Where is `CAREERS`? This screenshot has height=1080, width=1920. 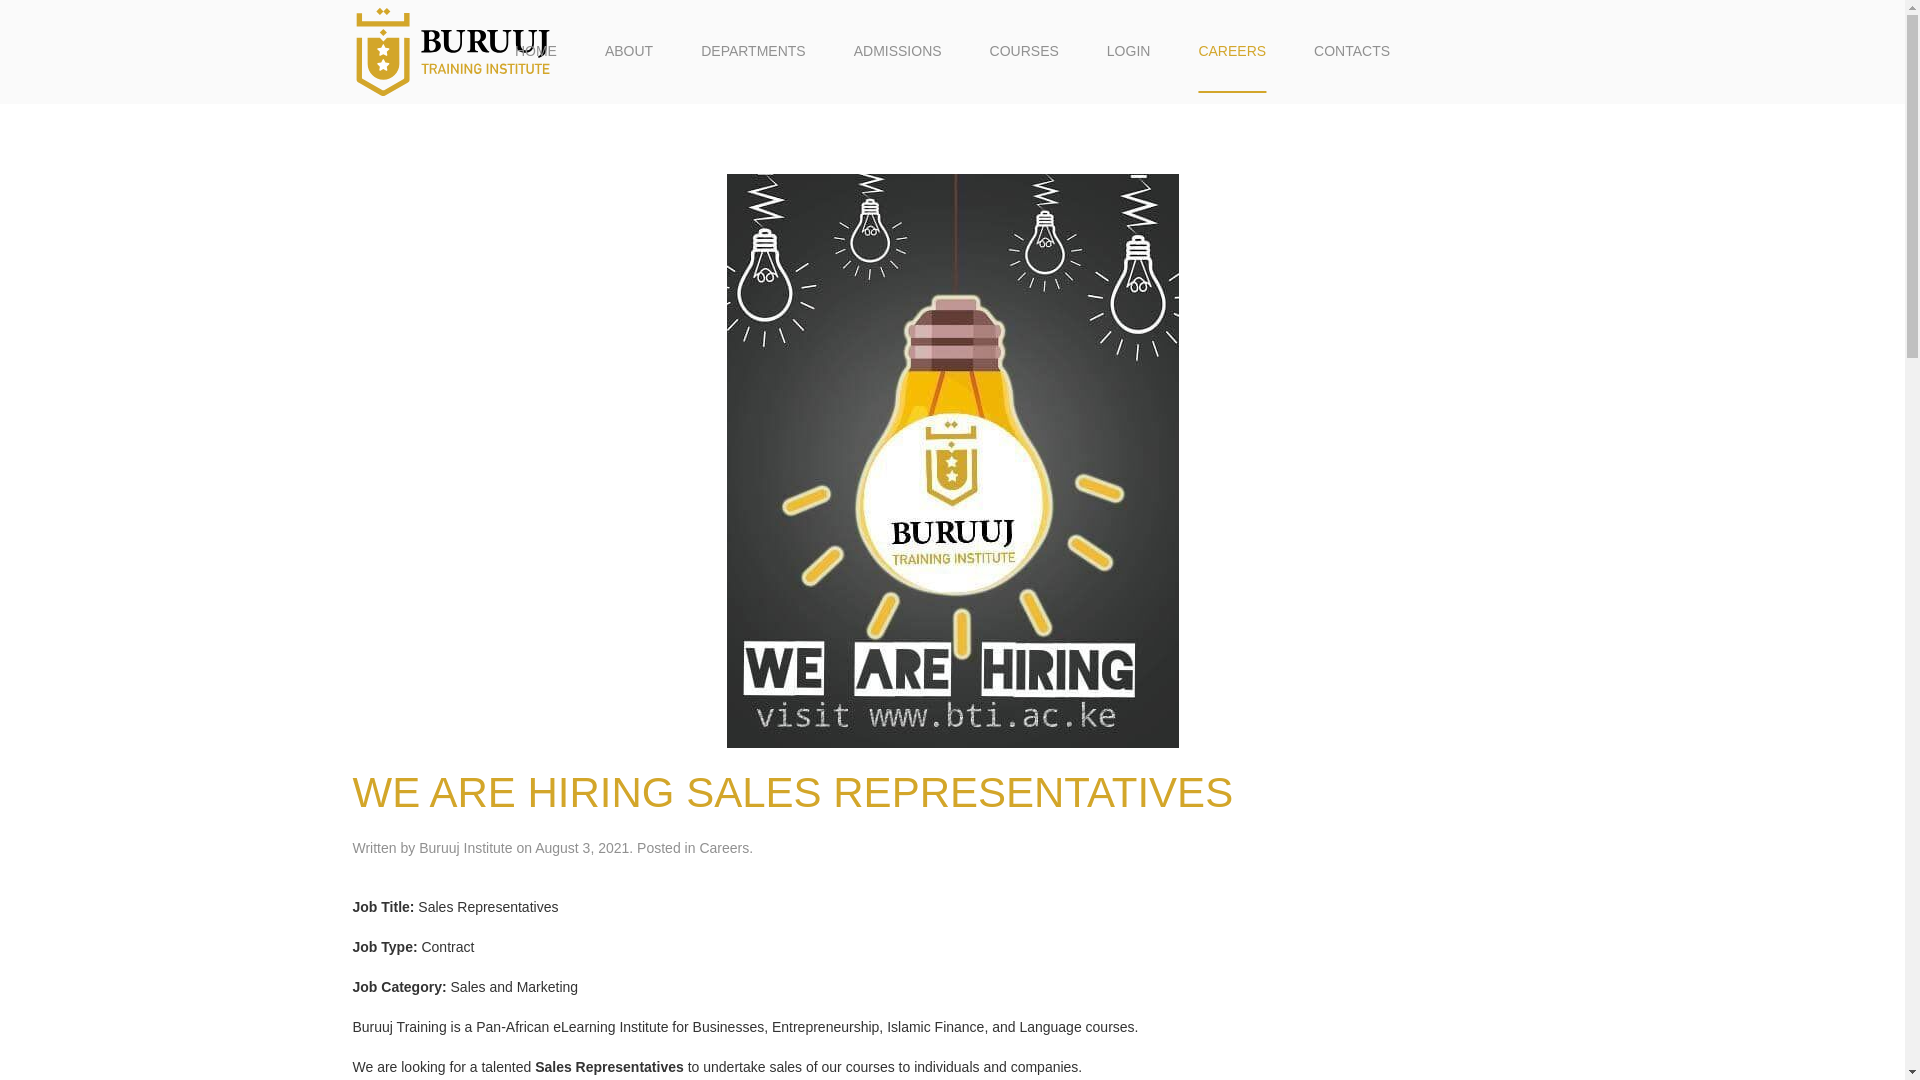 CAREERS is located at coordinates (1232, 51).